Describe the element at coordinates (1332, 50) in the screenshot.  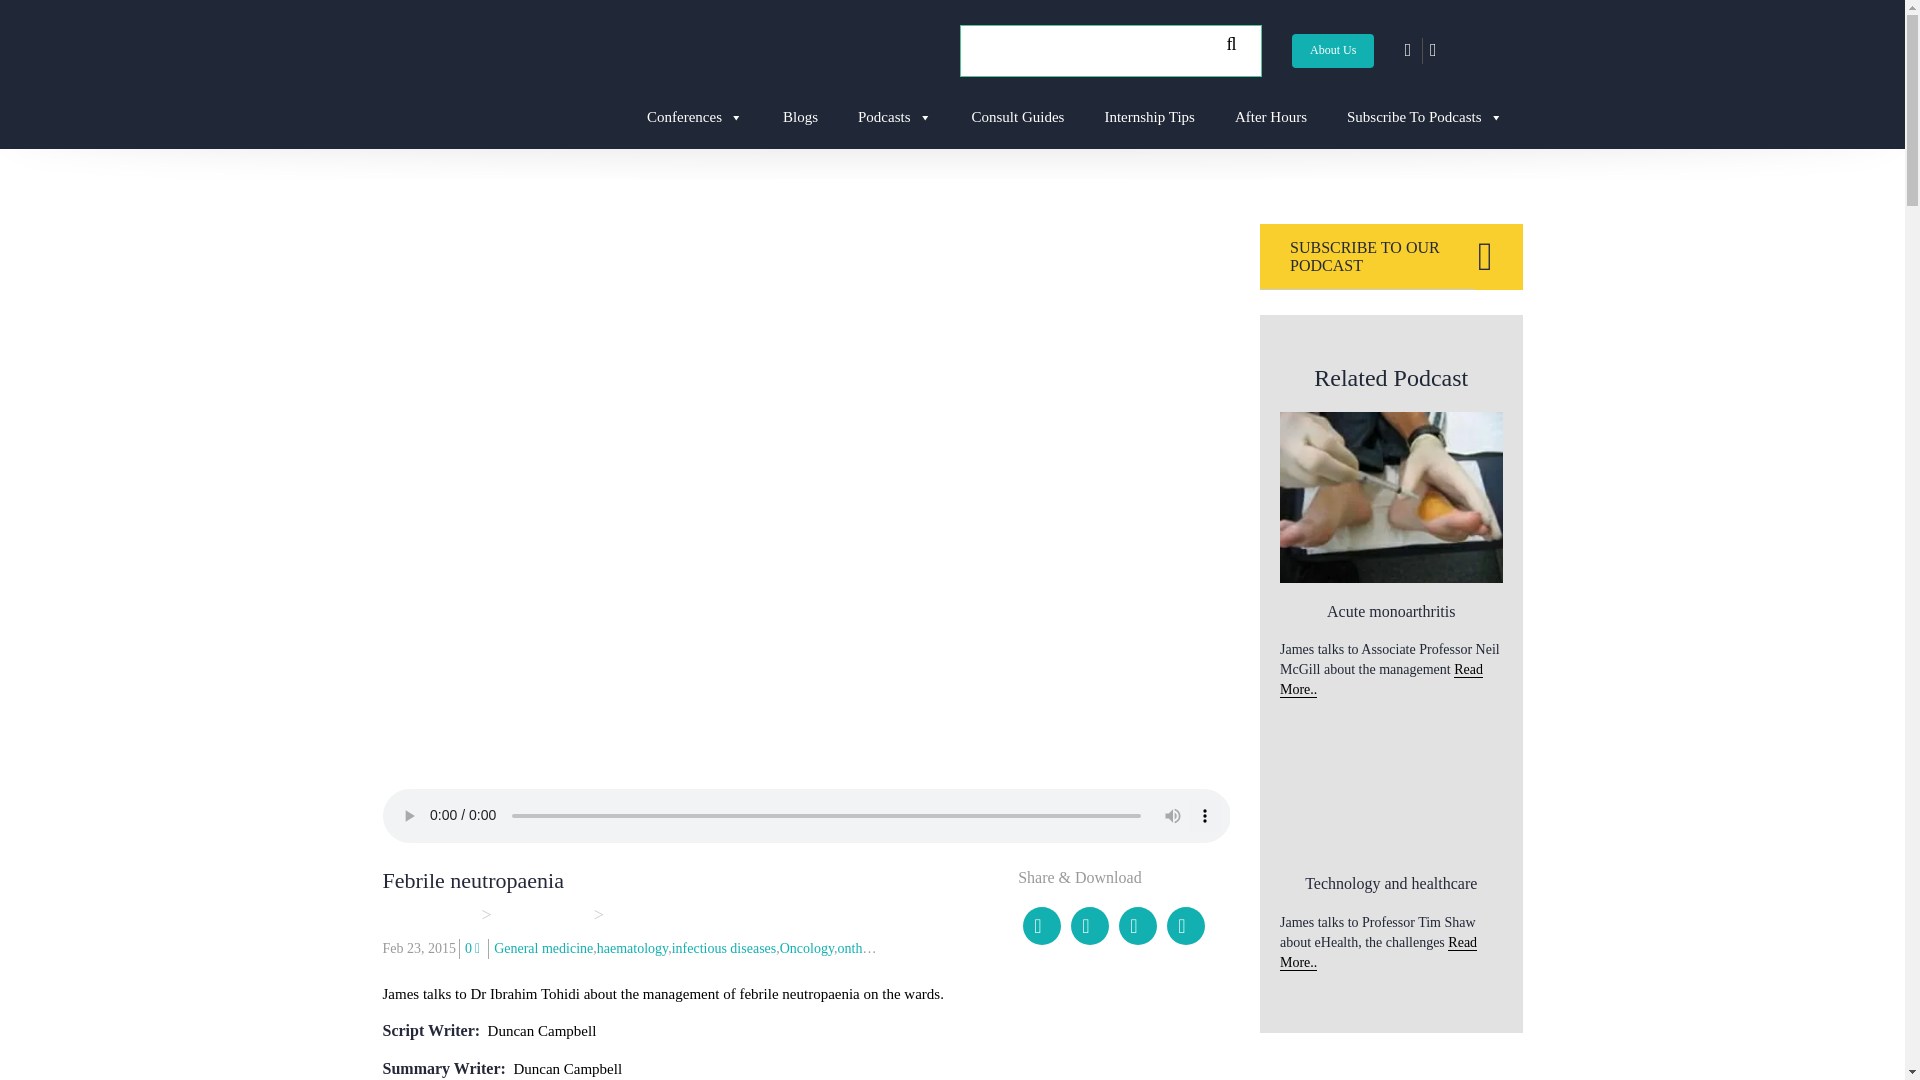
I see `About Us` at that location.